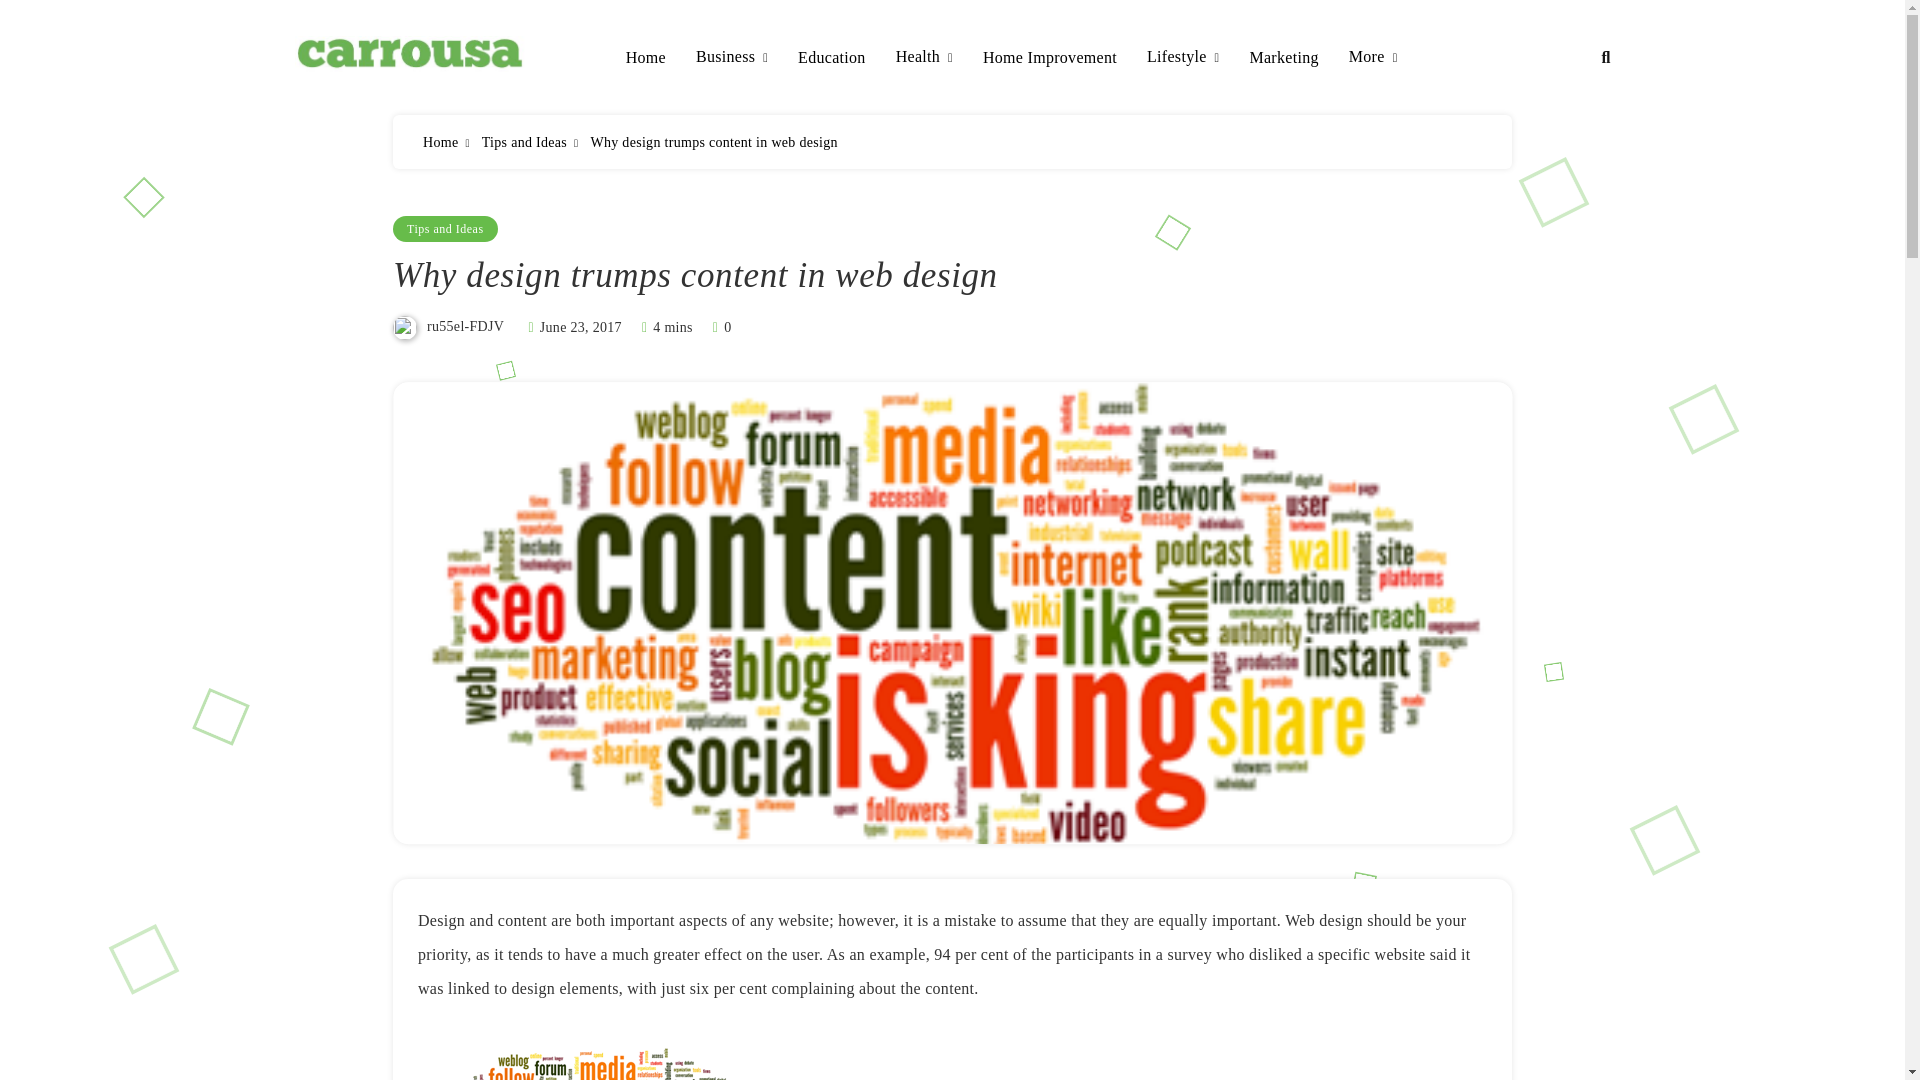 This screenshot has width=1920, height=1080. What do you see at coordinates (464, 326) in the screenshot?
I see `ru55el-FDJV` at bounding box center [464, 326].